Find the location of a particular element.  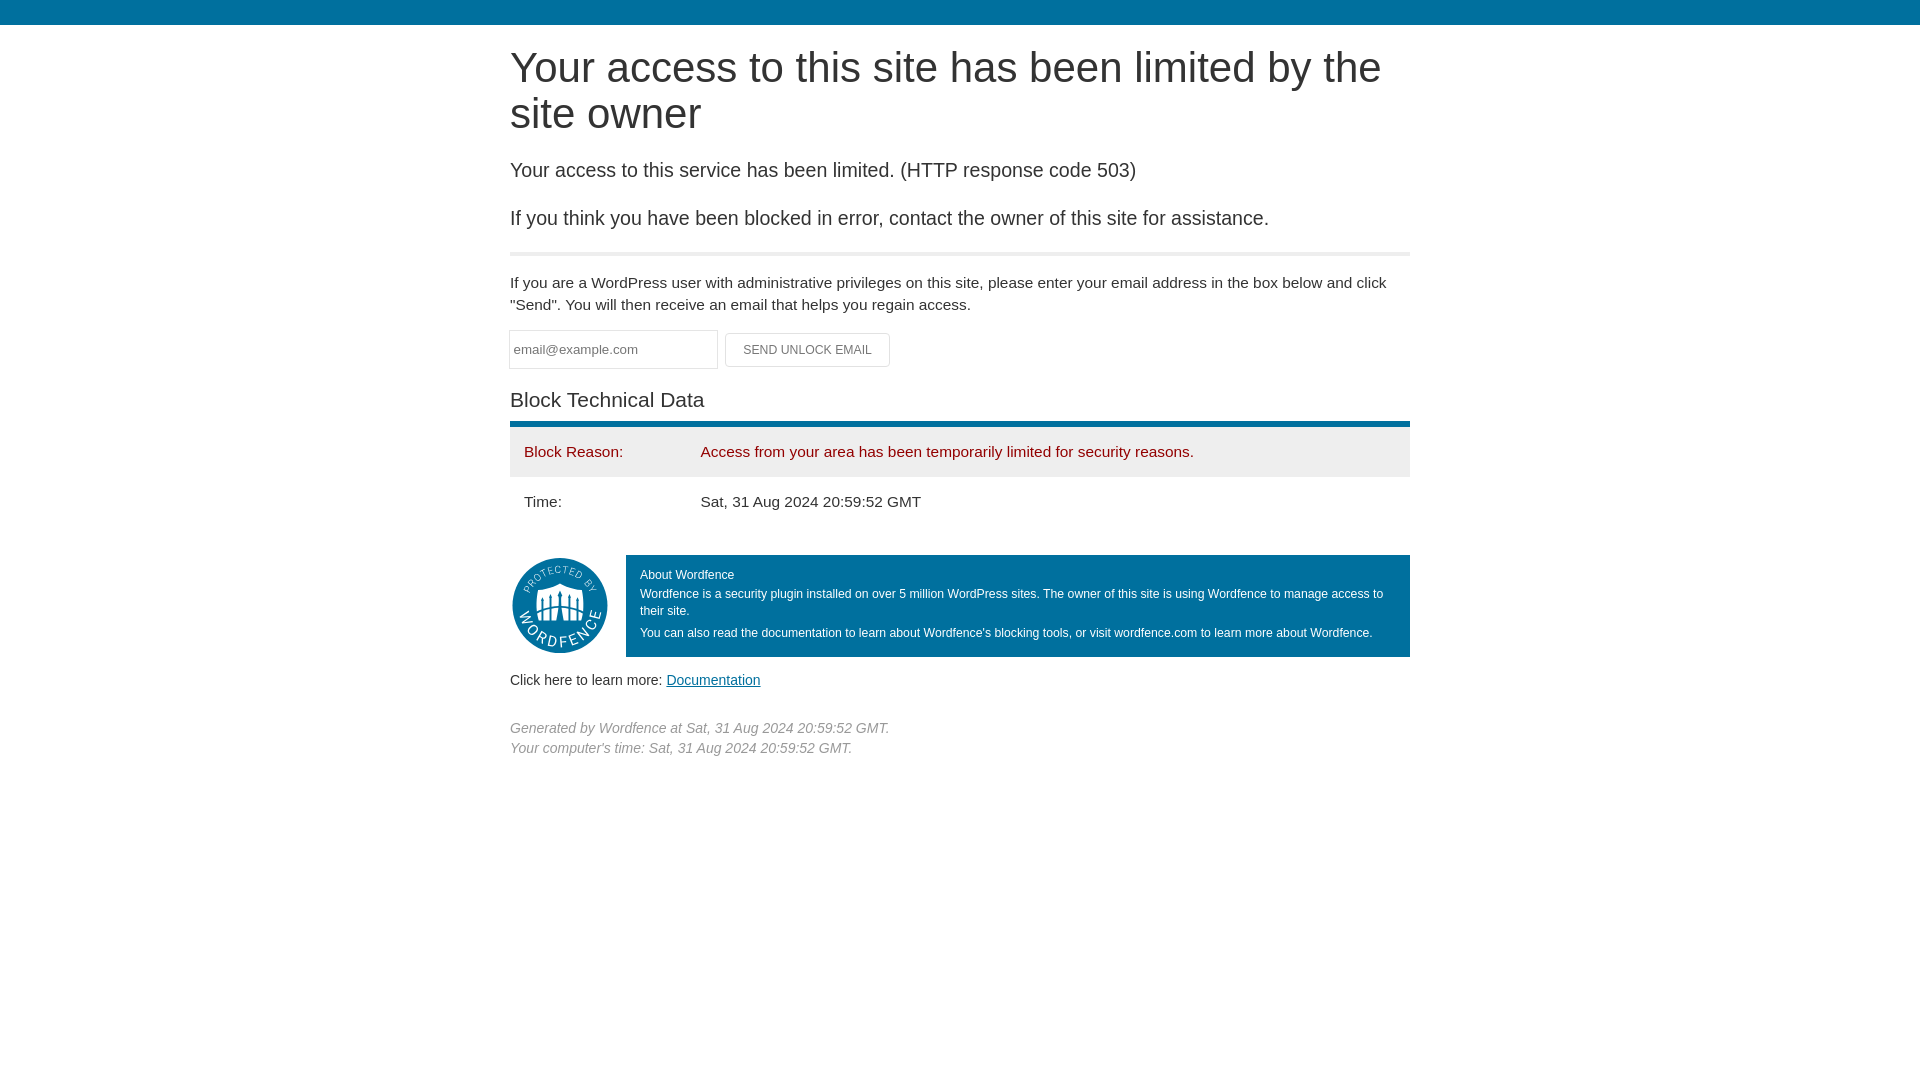

Documentation is located at coordinates (713, 679).